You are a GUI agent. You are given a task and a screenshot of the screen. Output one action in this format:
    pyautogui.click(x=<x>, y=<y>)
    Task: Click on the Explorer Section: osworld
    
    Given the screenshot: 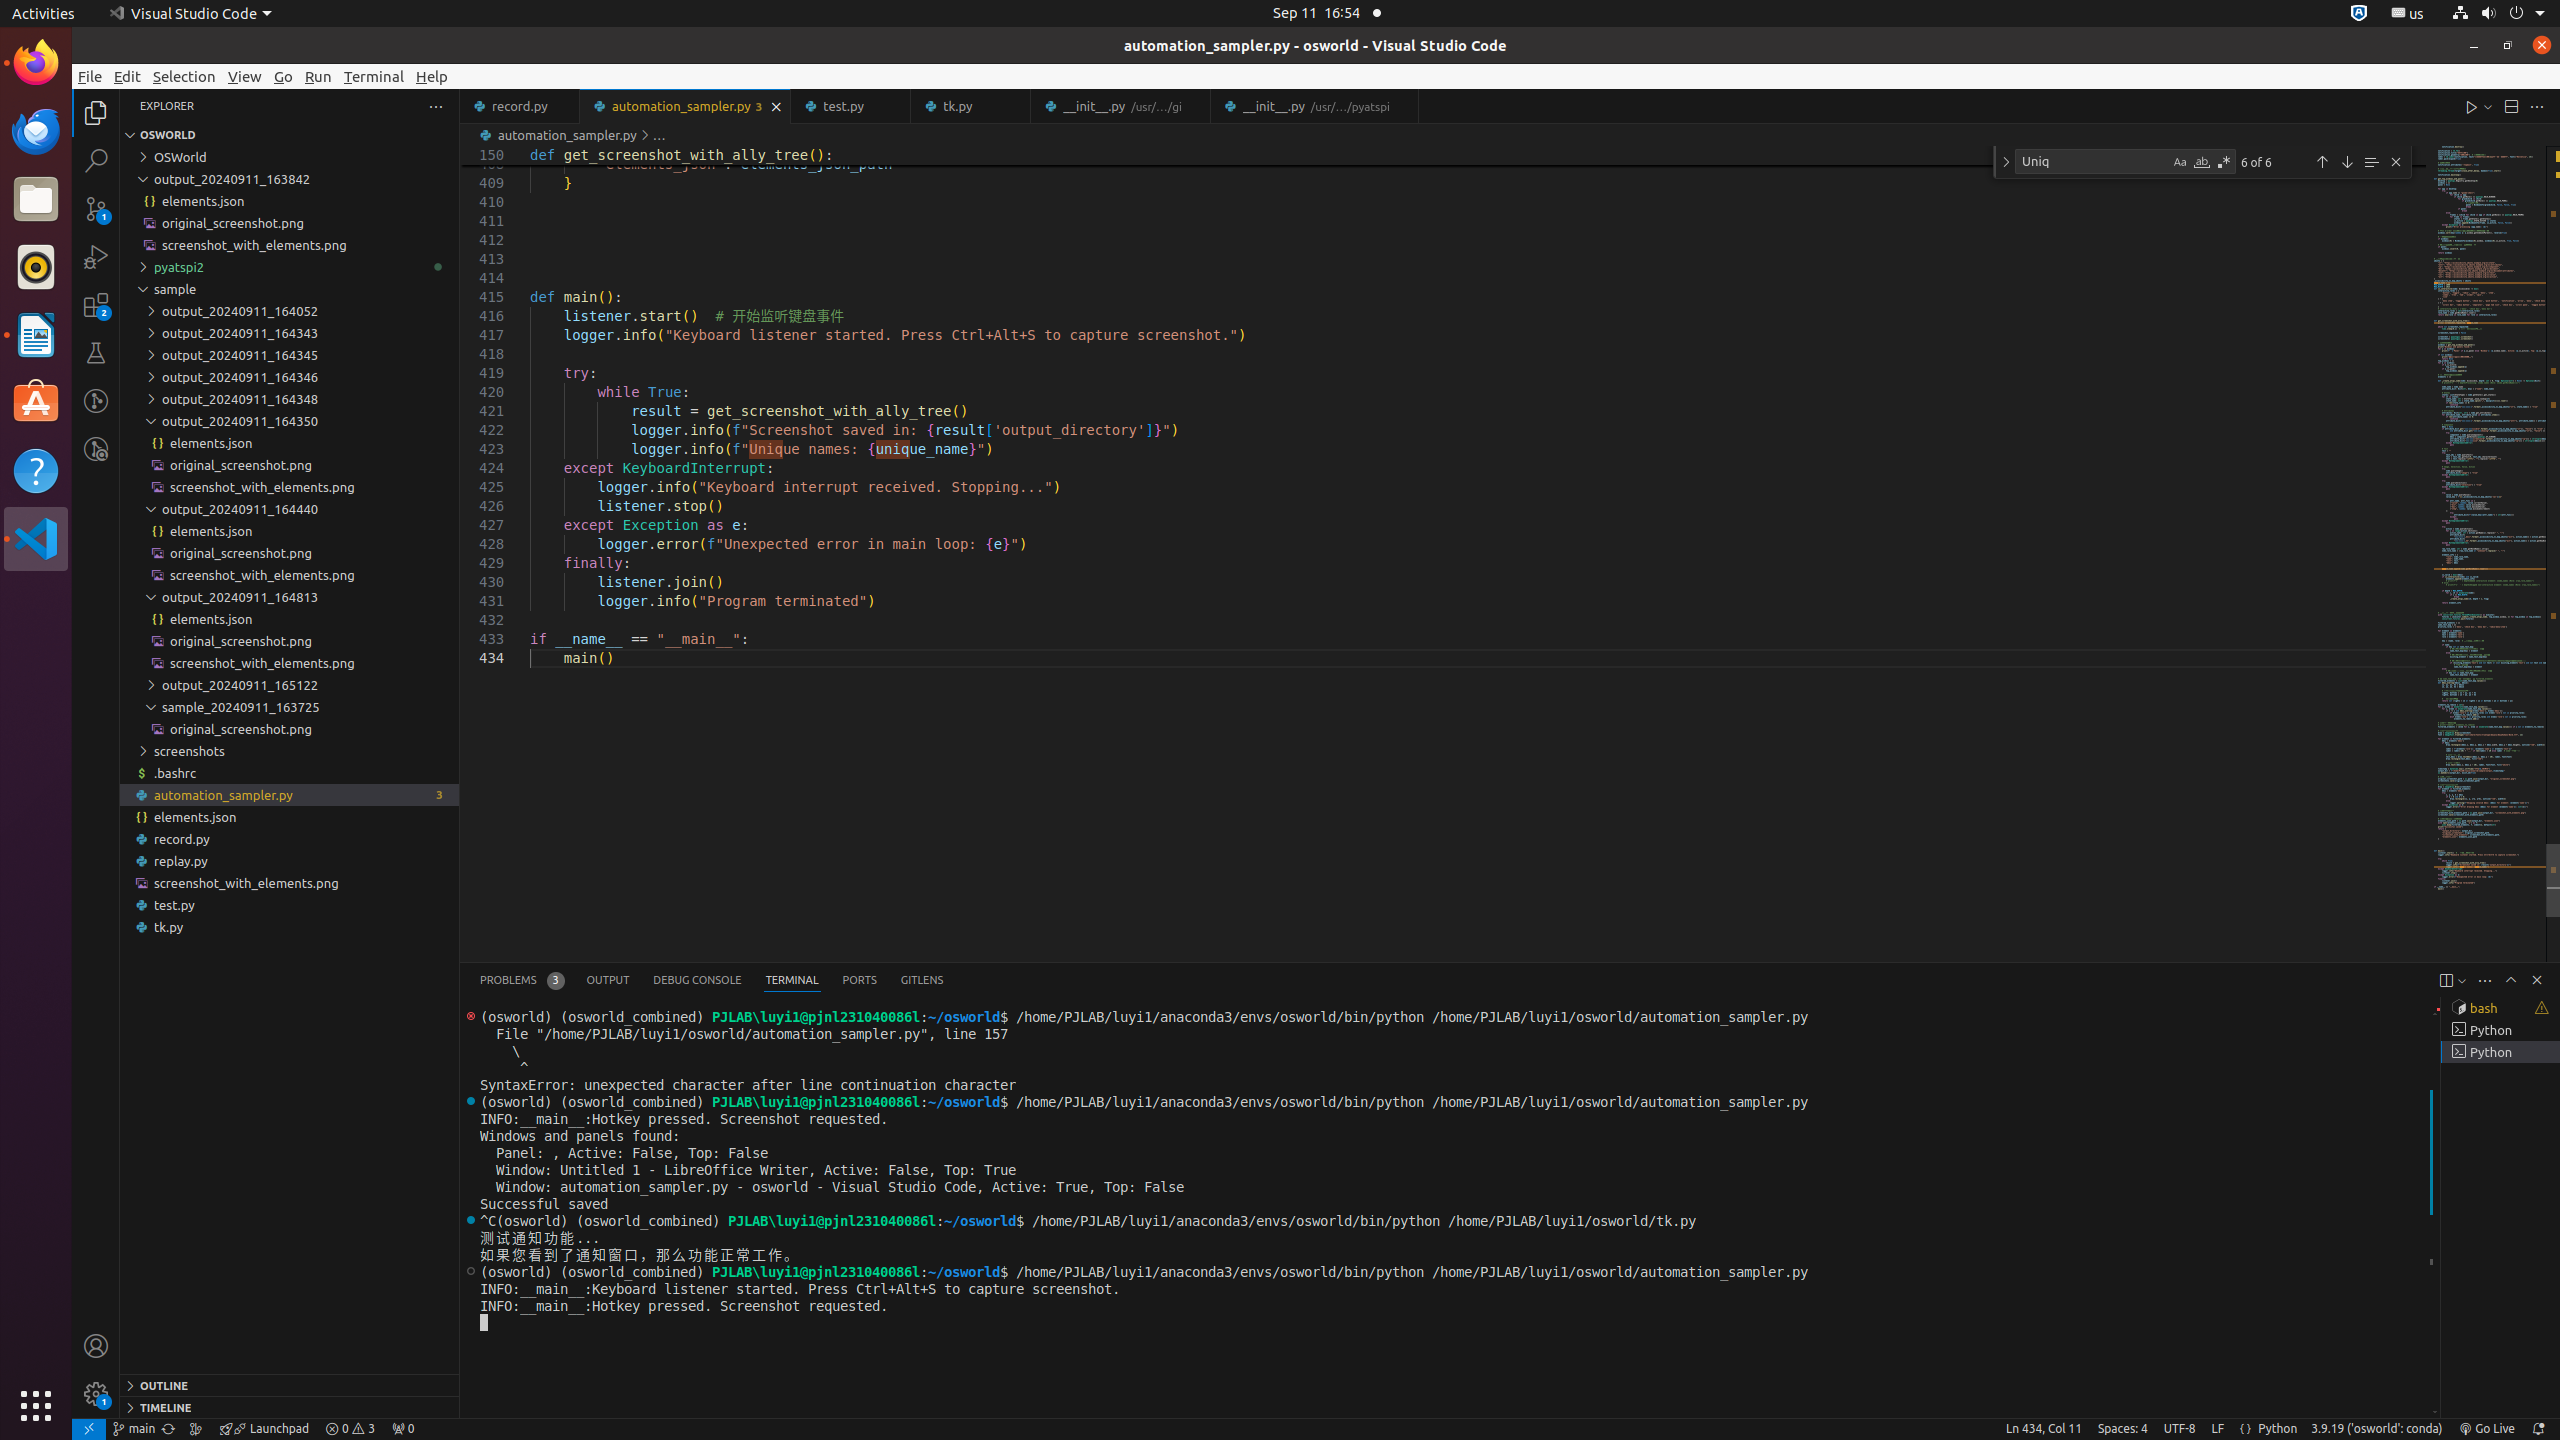 What is the action you would take?
    pyautogui.click(x=290, y=135)
    